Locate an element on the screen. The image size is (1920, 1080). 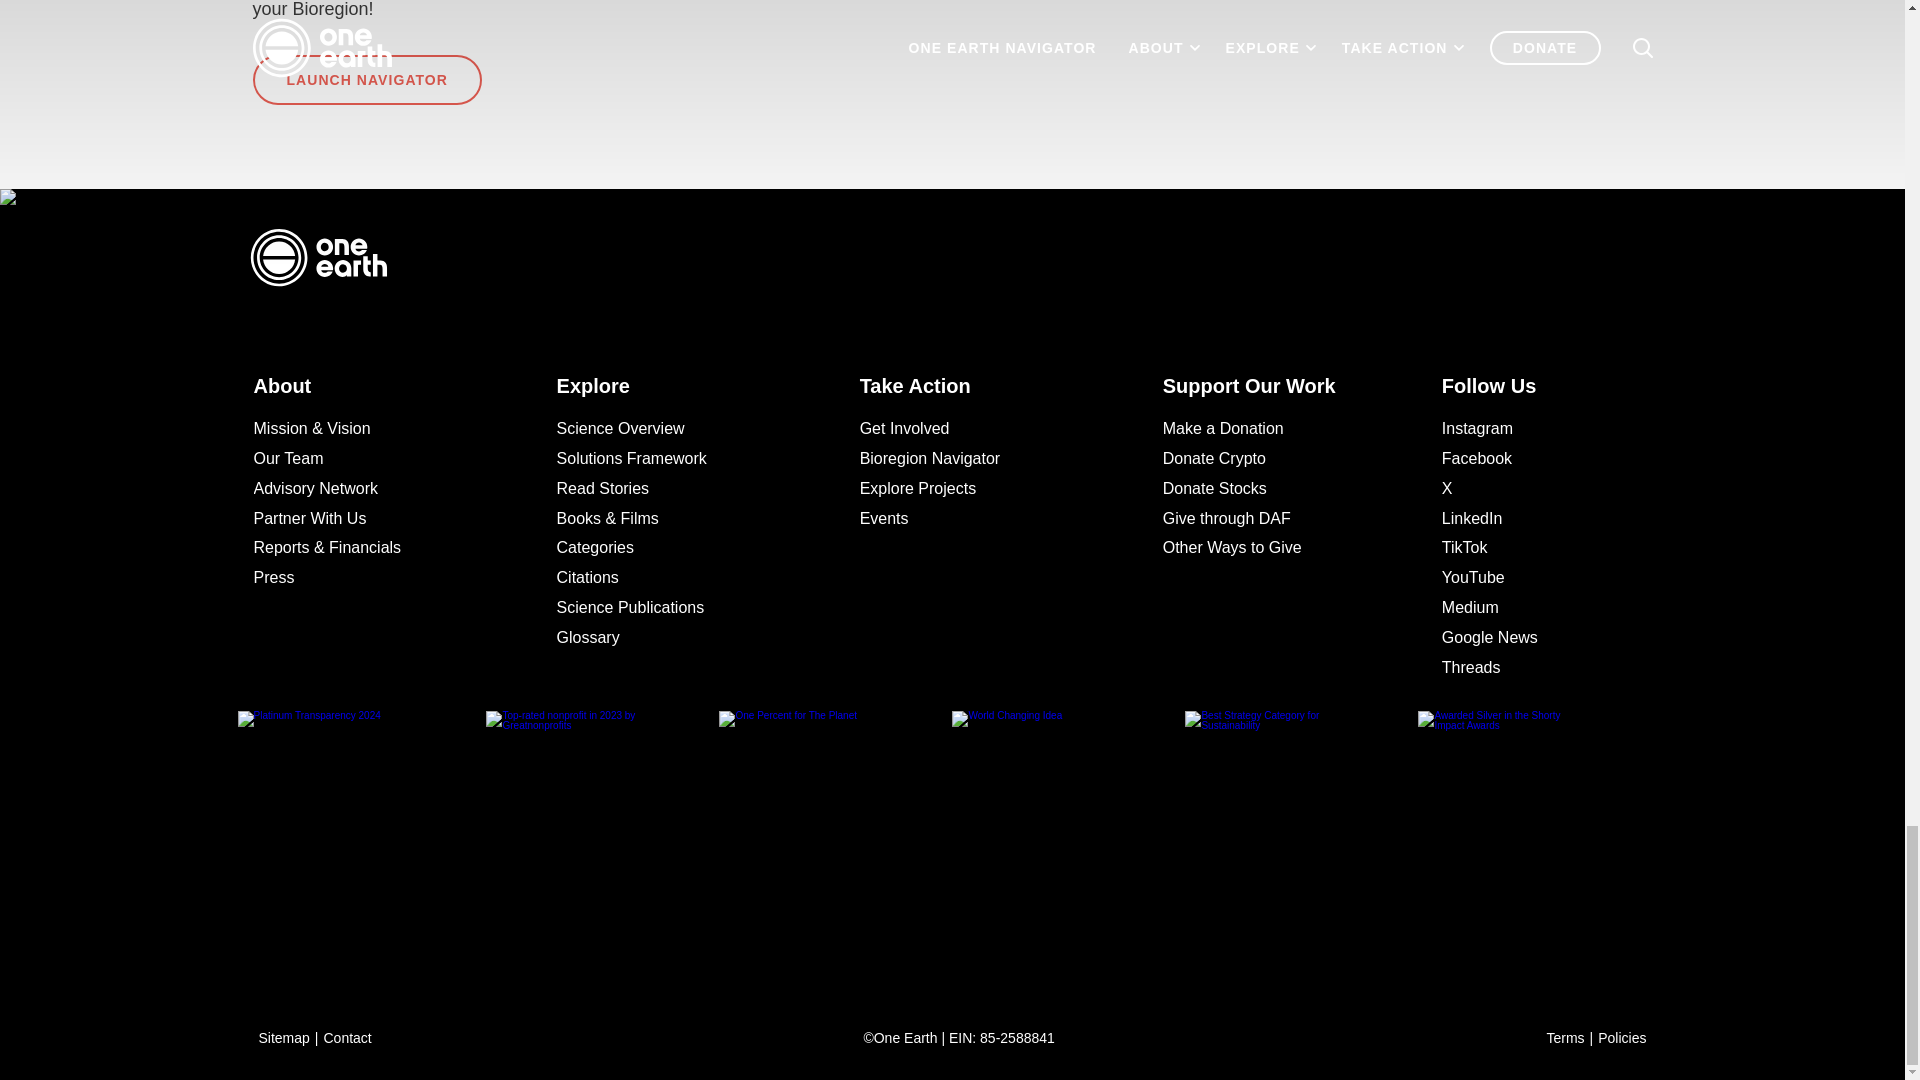
Top-rated nonprofit in 2023 by Greatnonprofits is located at coordinates (602, 836).